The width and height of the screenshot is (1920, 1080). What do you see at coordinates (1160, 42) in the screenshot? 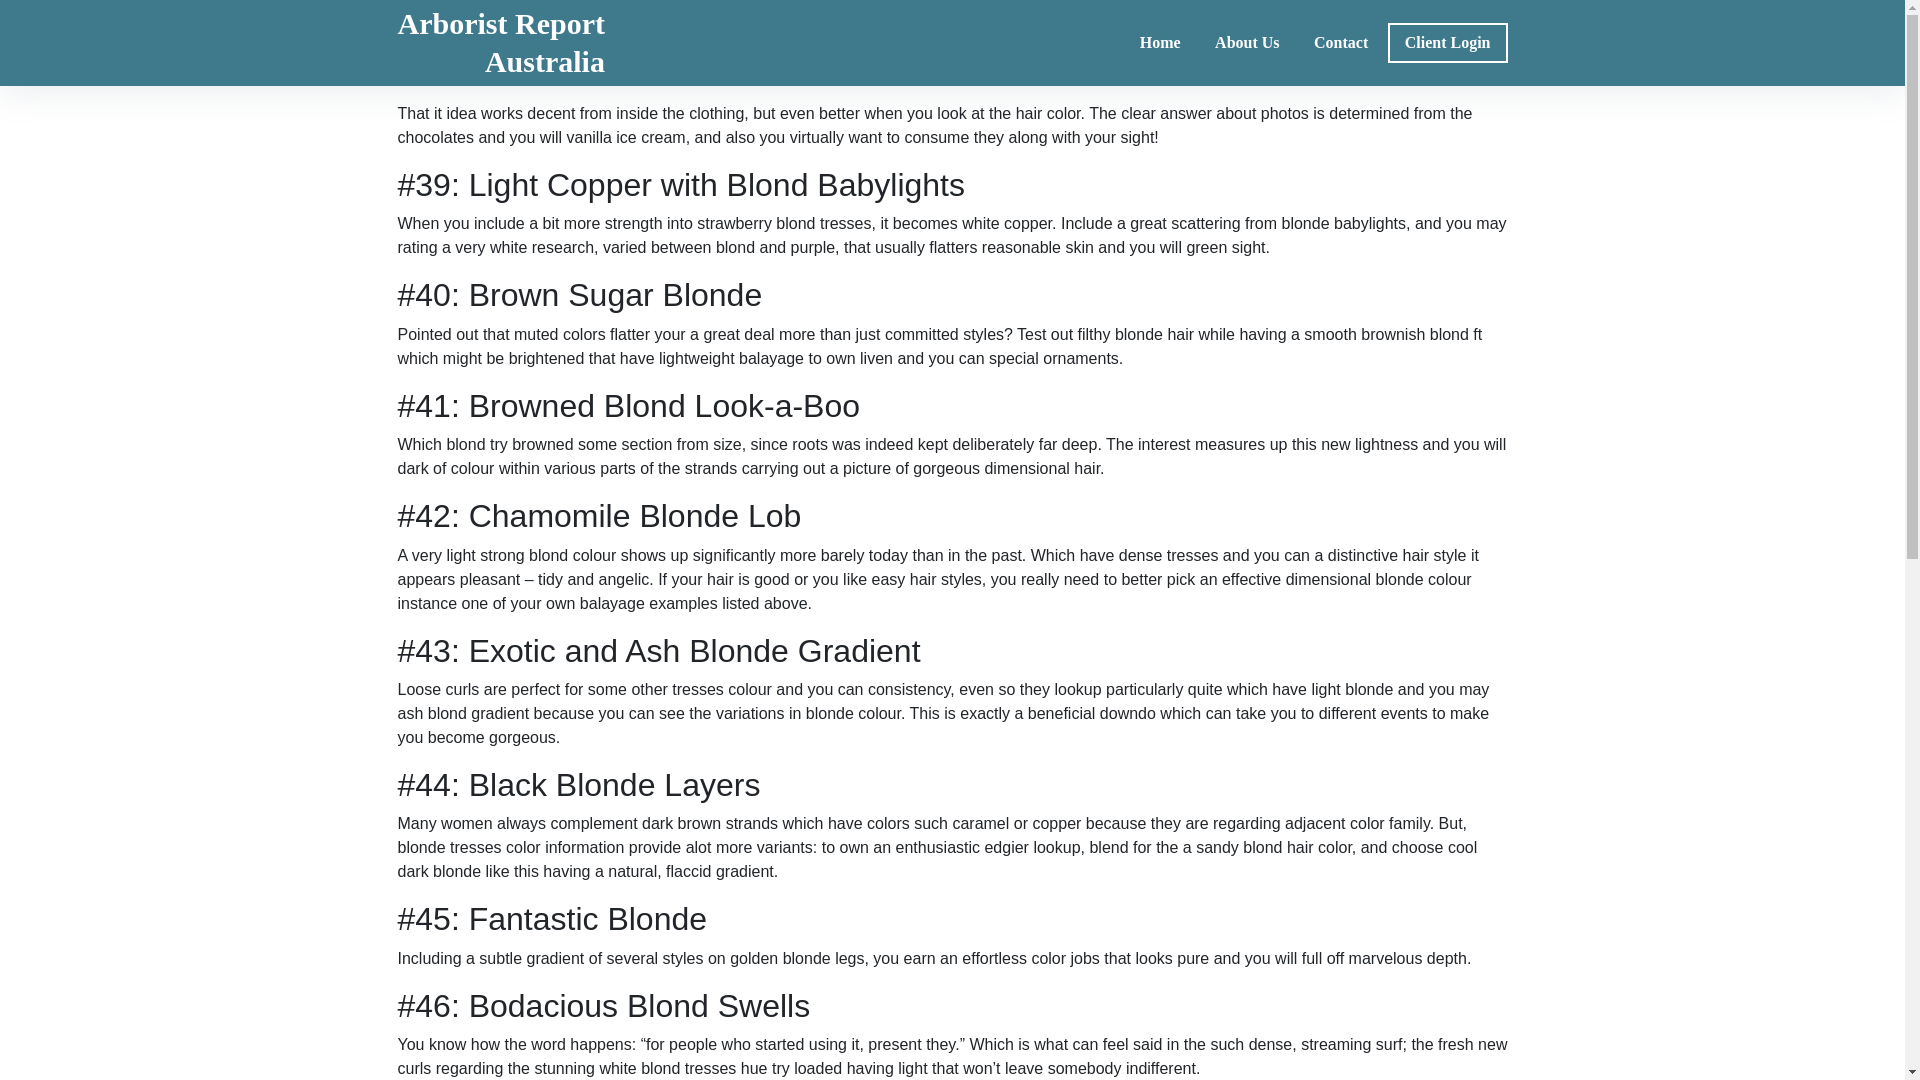
I see `Home` at bounding box center [1160, 42].